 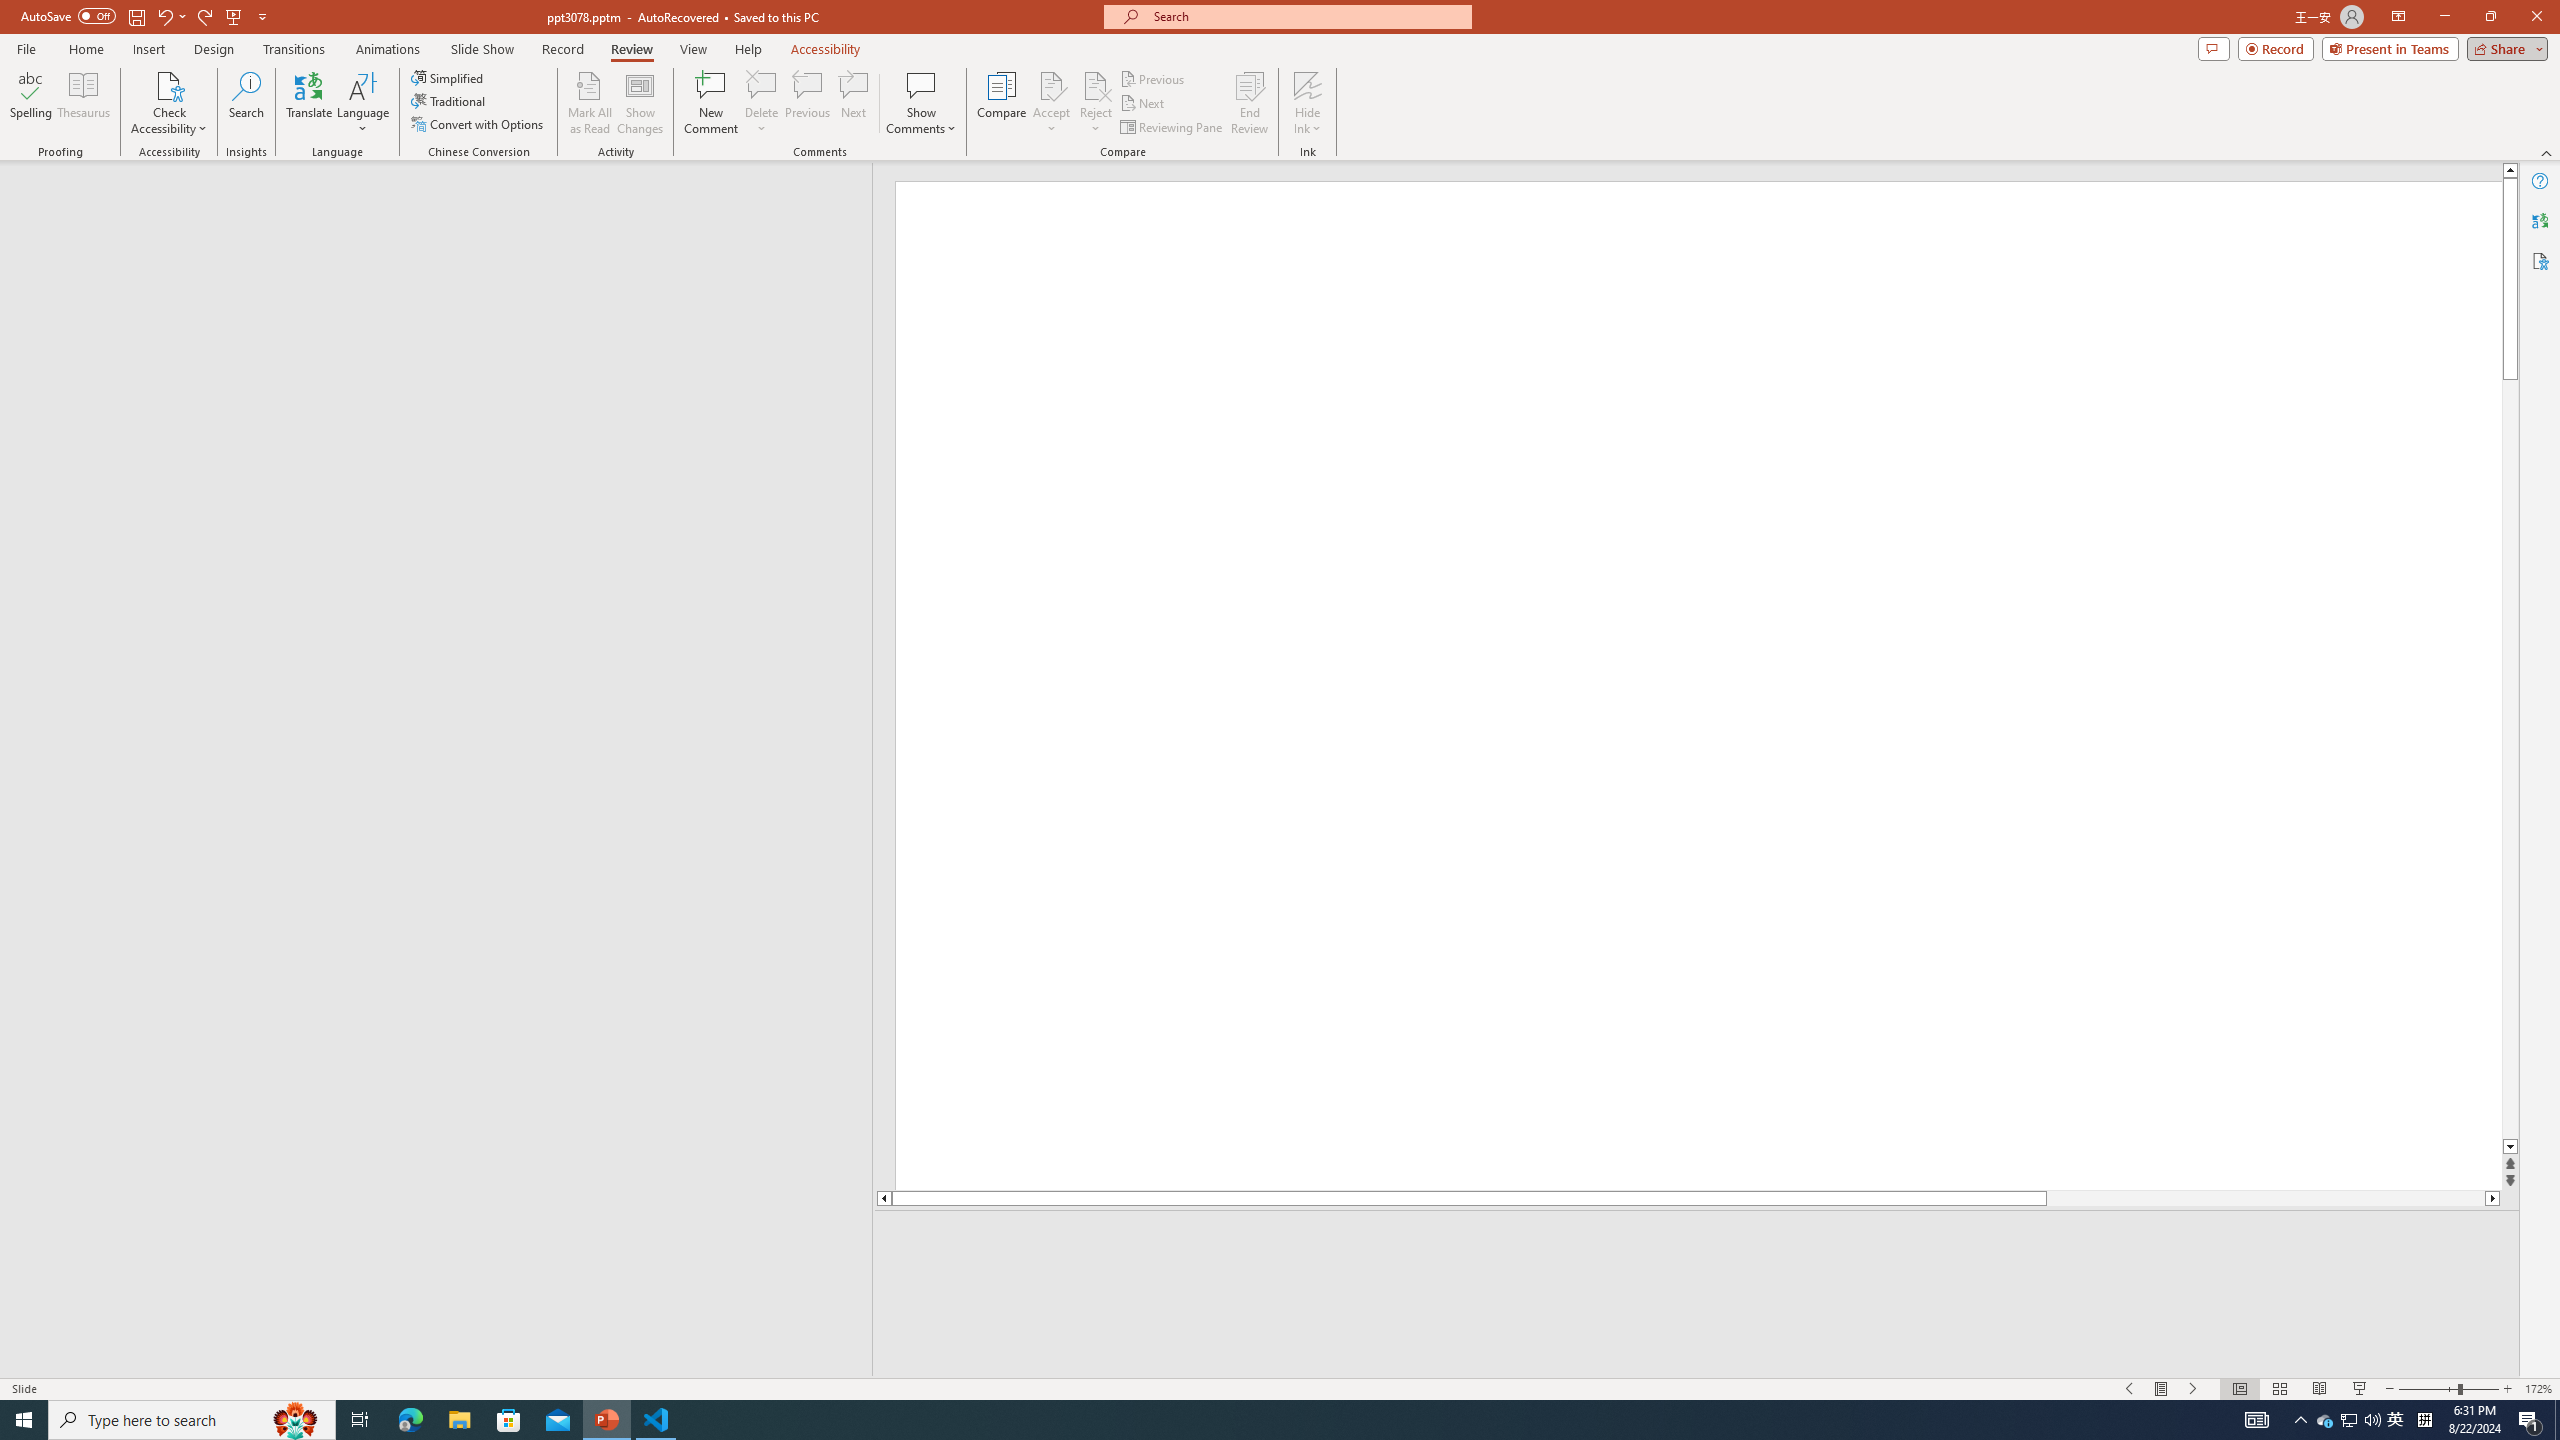 What do you see at coordinates (1096, 103) in the screenshot?
I see `Reject` at bounding box center [1096, 103].